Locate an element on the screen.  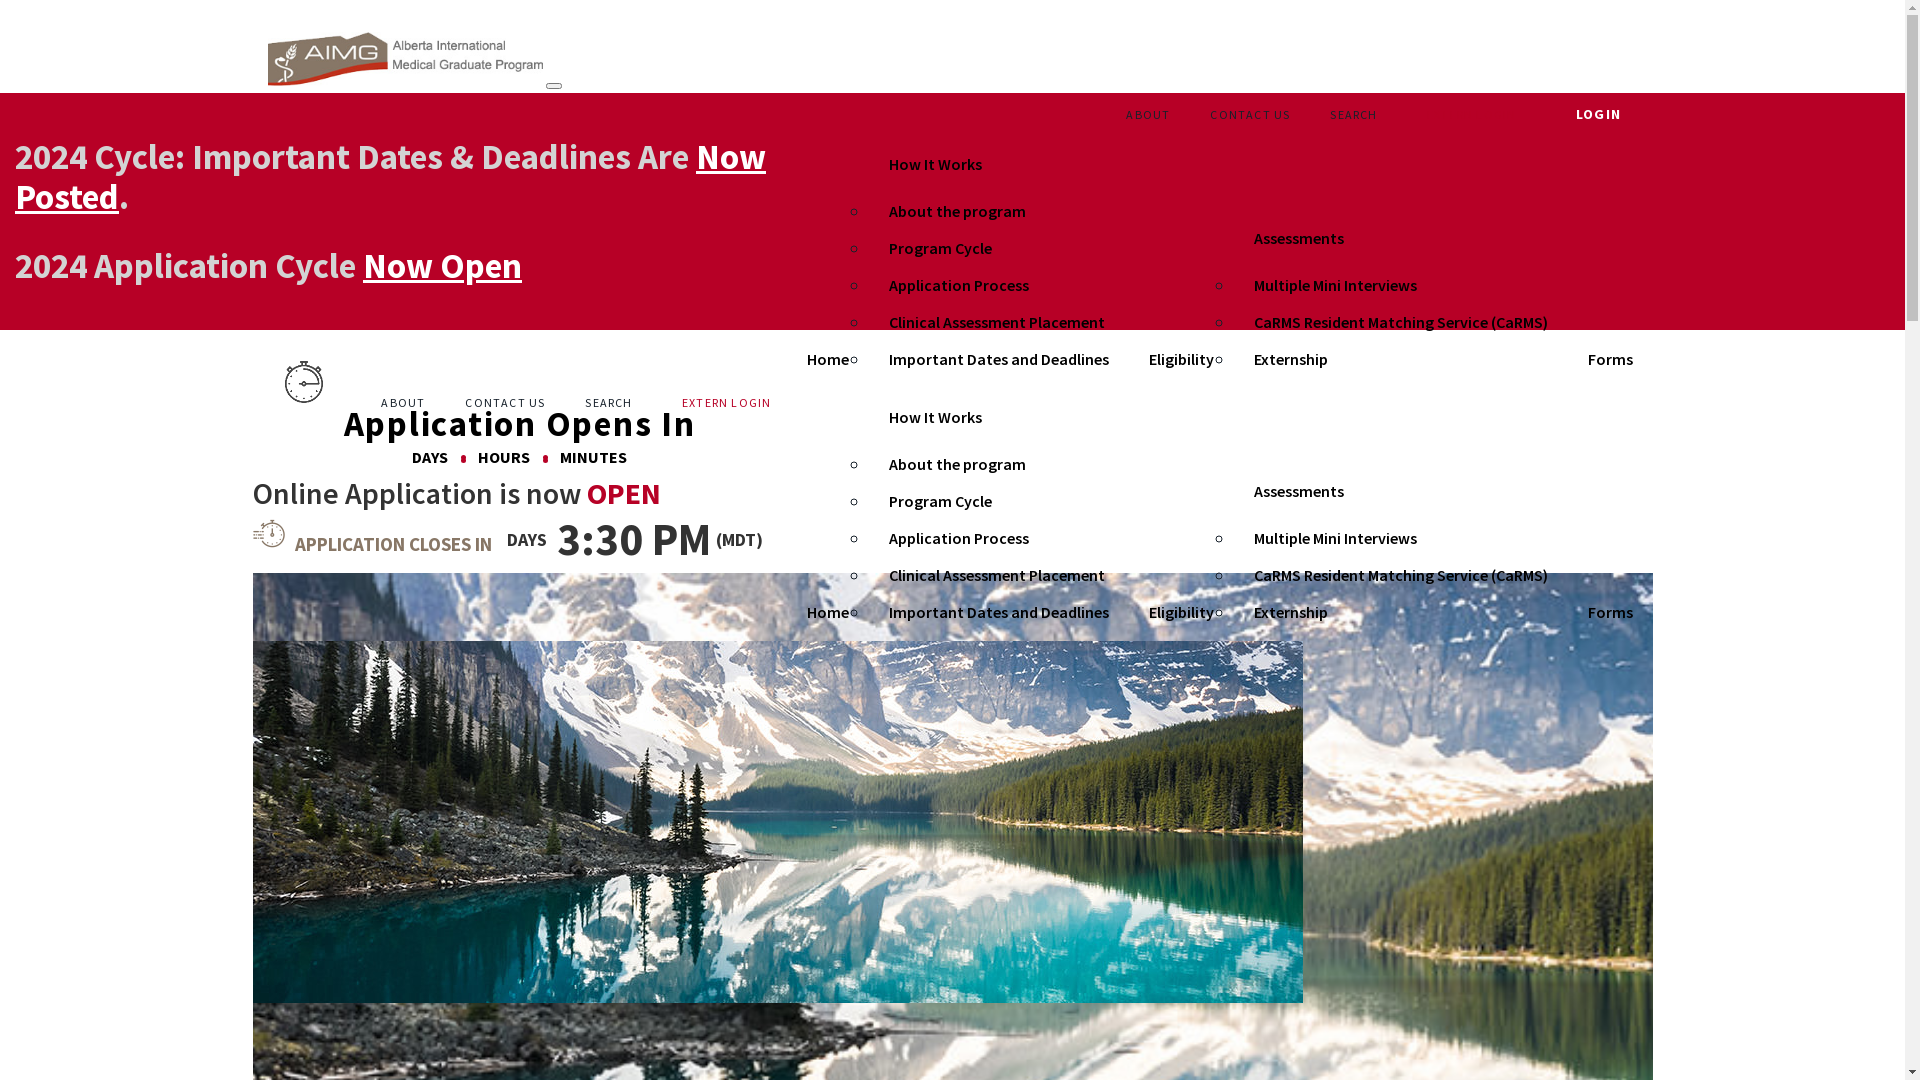
About the program is located at coordinates (998, 212).